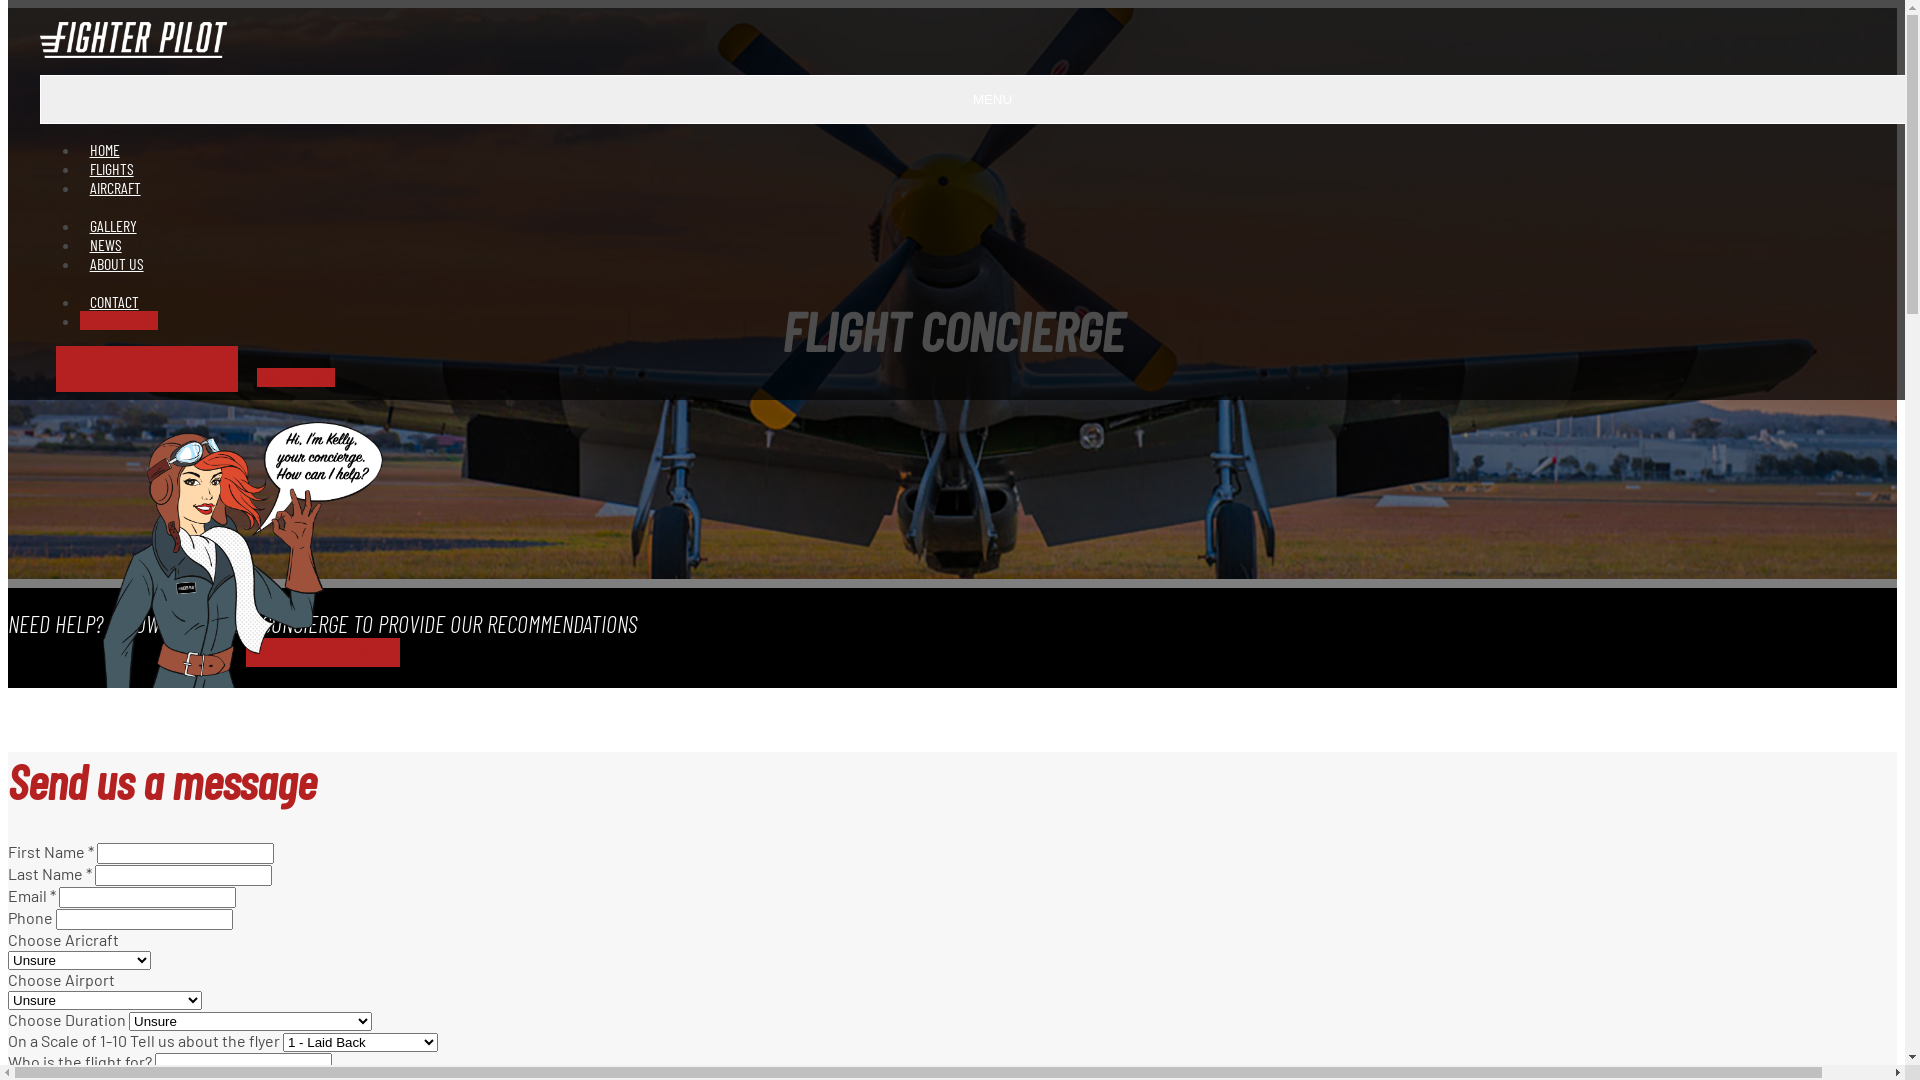 The width and height of the screenshot is (1920, 1080). I want to click on ABOUT US, so click(116, 264).